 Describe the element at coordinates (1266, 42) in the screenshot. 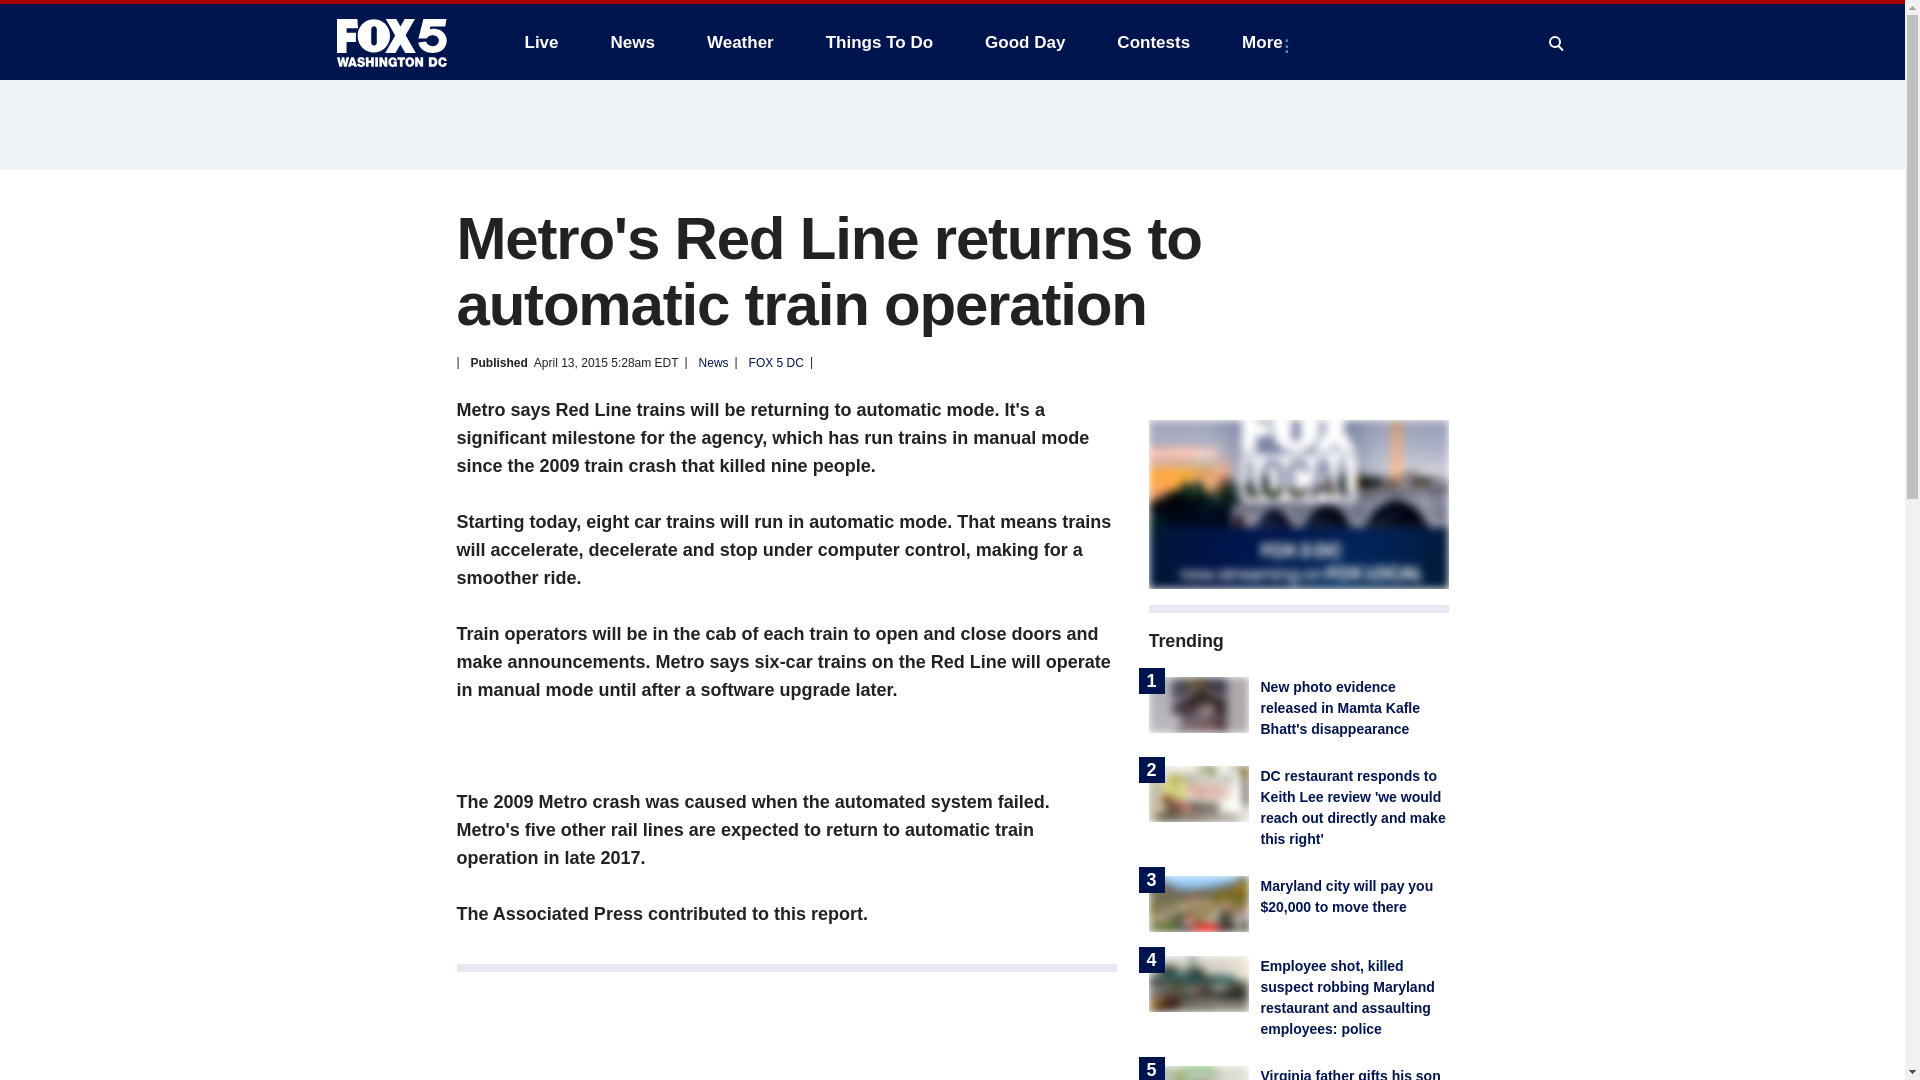

I see `More` at that location.